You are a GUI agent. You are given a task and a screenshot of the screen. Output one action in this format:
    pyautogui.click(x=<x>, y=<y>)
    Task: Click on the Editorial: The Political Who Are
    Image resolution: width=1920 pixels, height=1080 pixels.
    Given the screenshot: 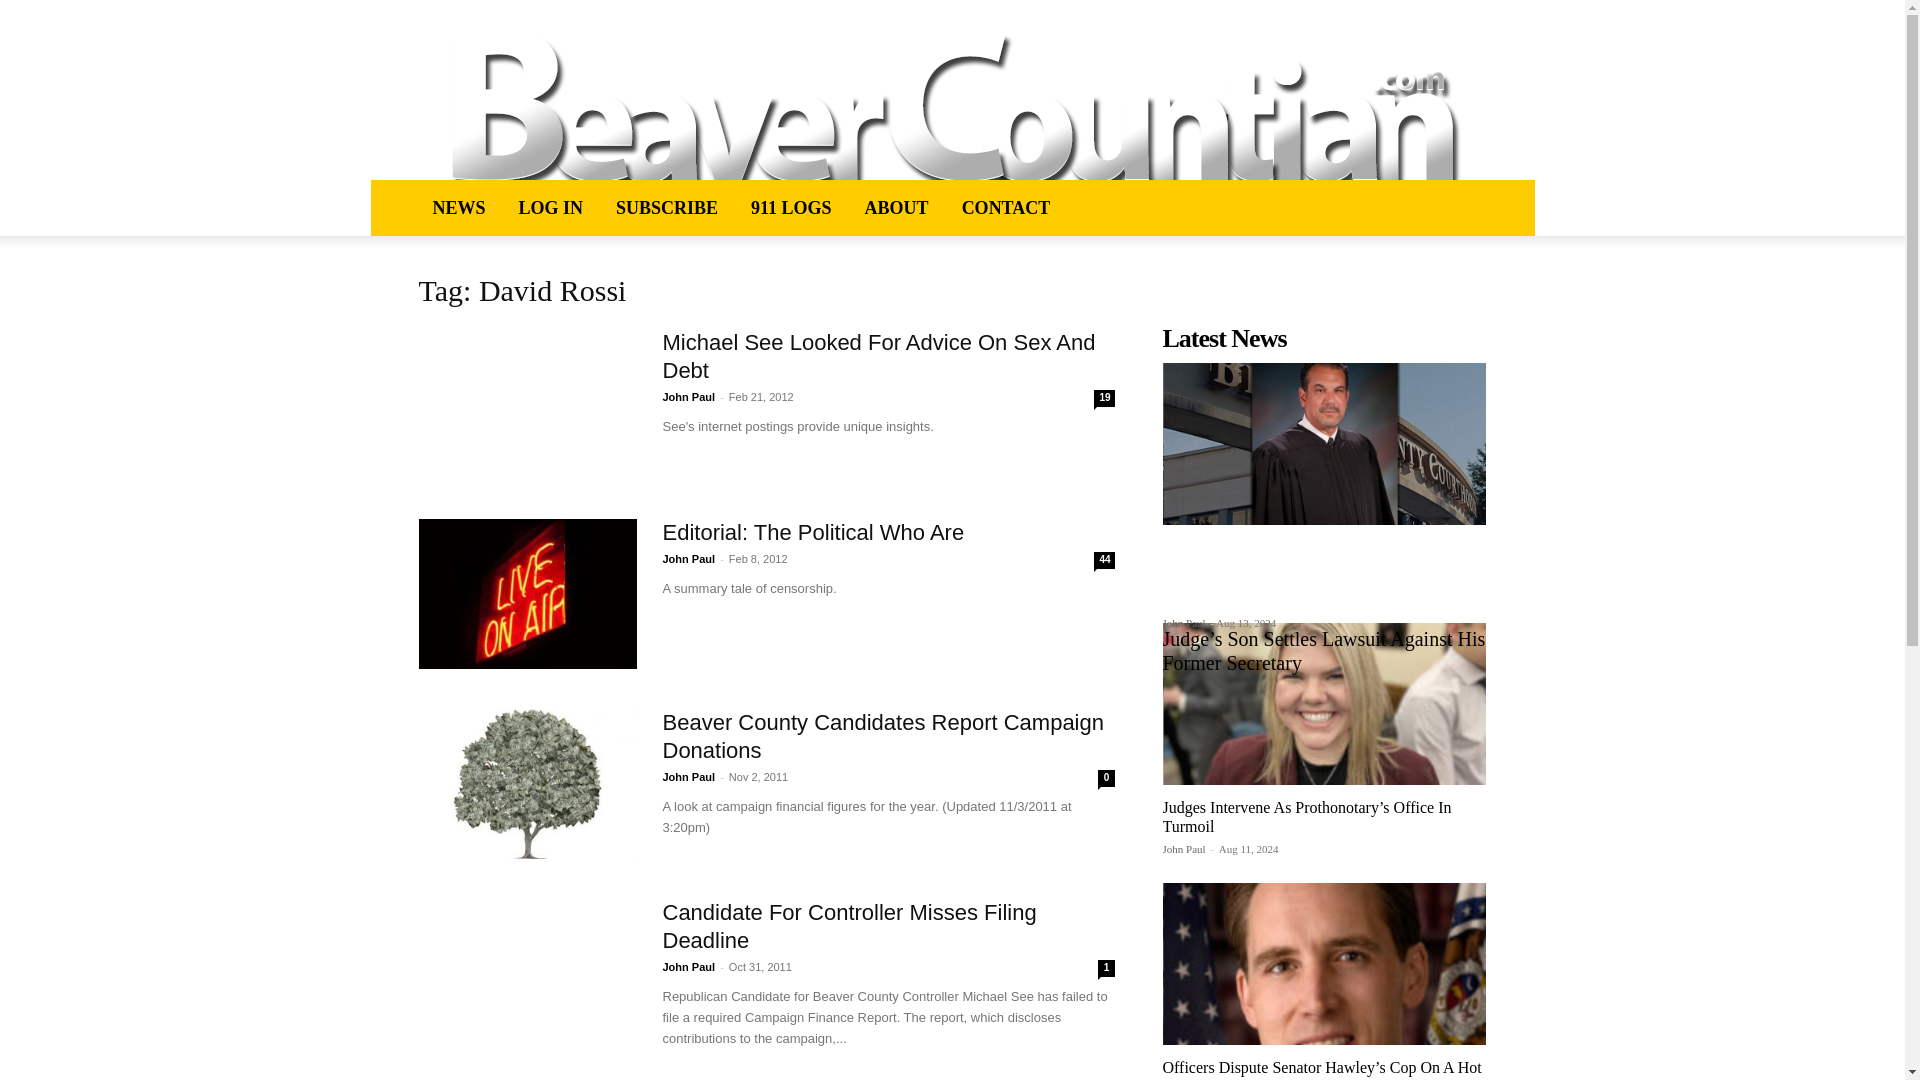 What is the action you would take?
    pyautogui.click(x=812, y=532)
    